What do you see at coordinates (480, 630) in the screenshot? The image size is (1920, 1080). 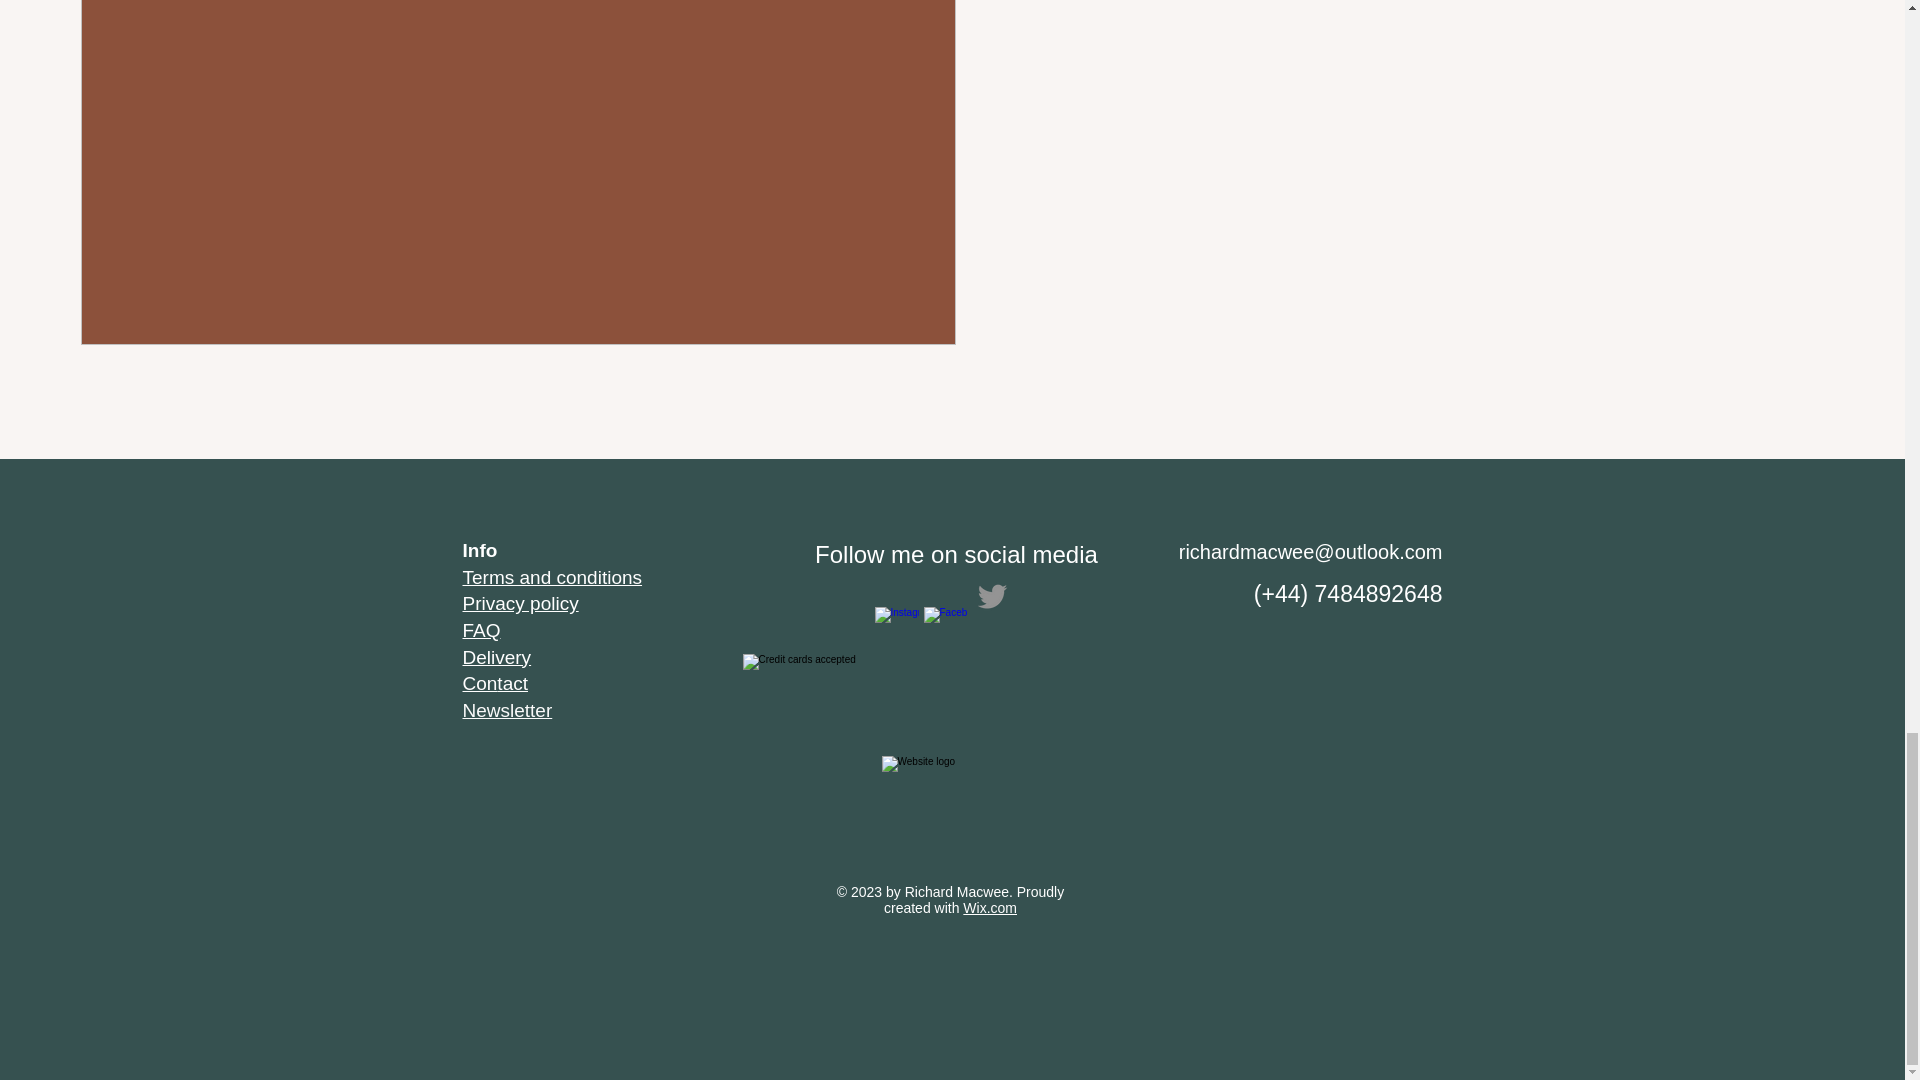 I see `FAQ` at bounding box center [480, 630].